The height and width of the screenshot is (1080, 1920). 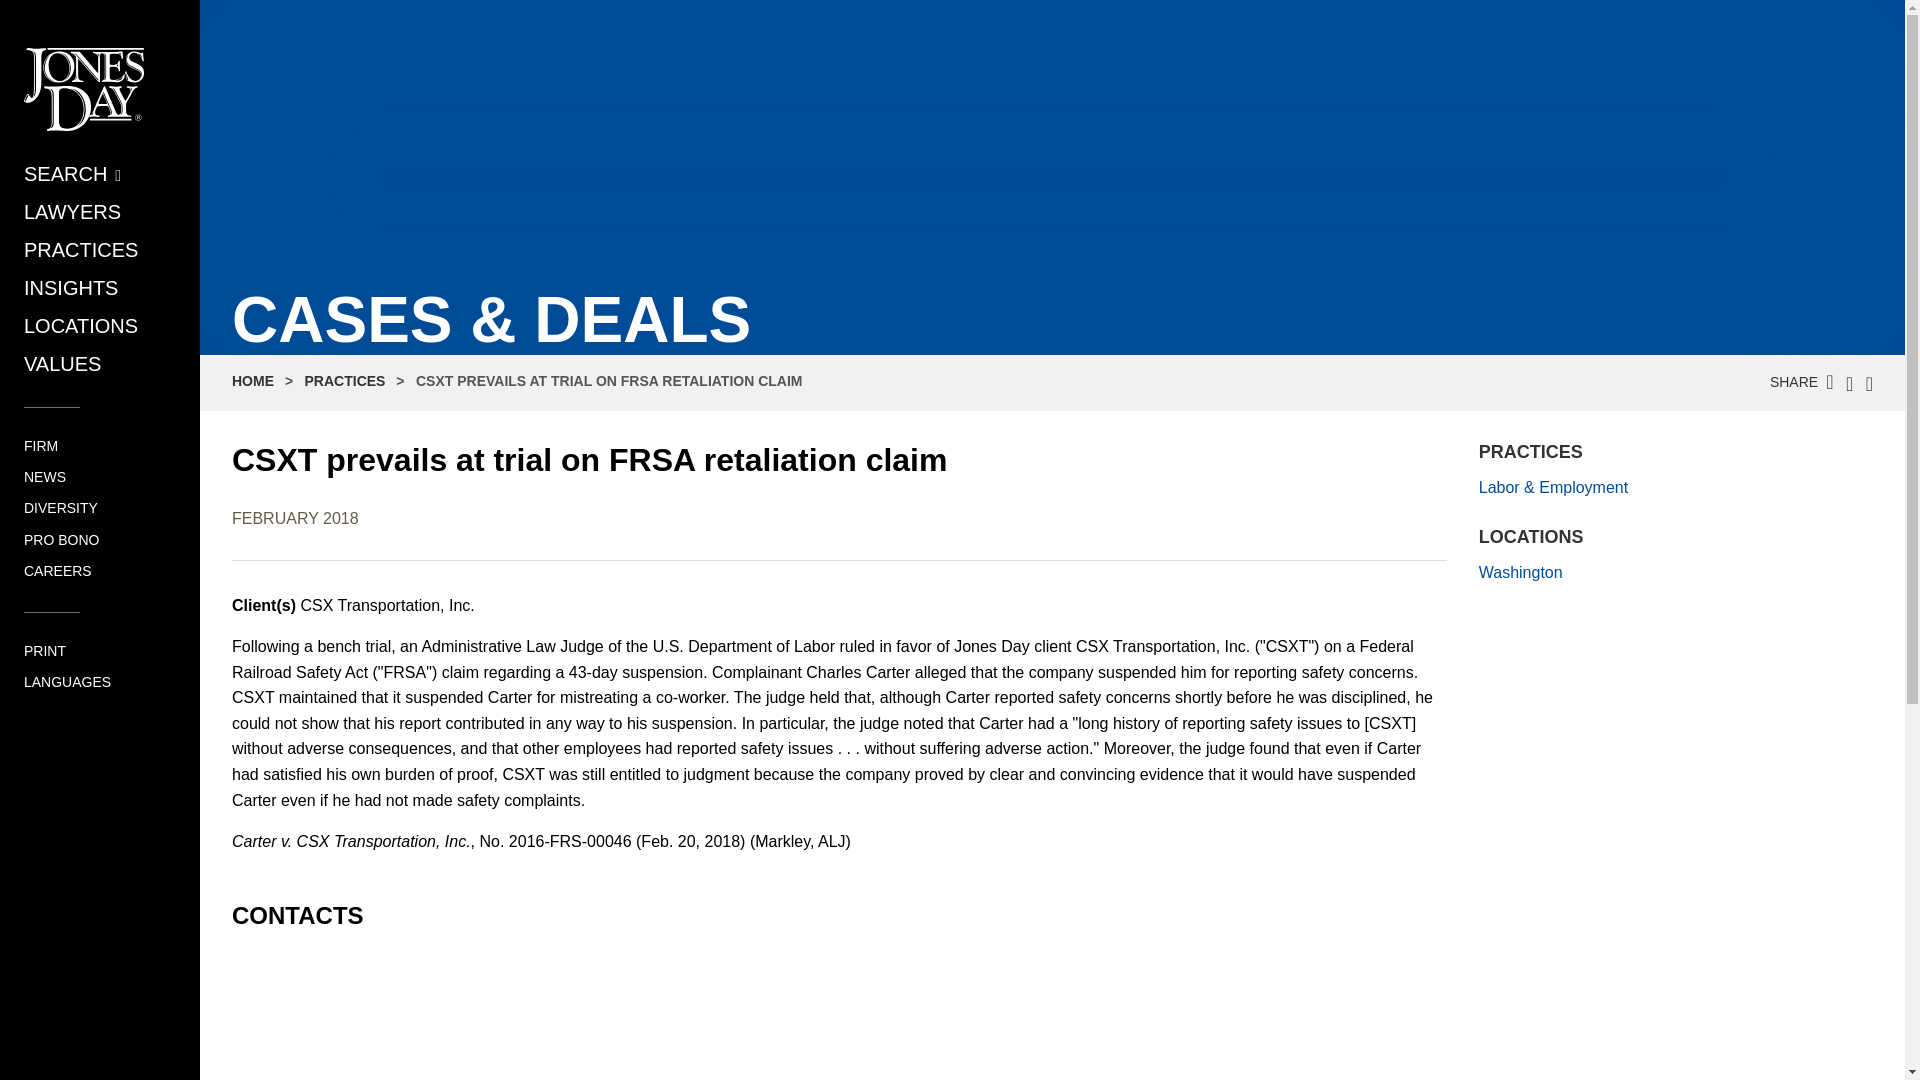 I want to click on PRACTICES, so click(x=345, y=380).